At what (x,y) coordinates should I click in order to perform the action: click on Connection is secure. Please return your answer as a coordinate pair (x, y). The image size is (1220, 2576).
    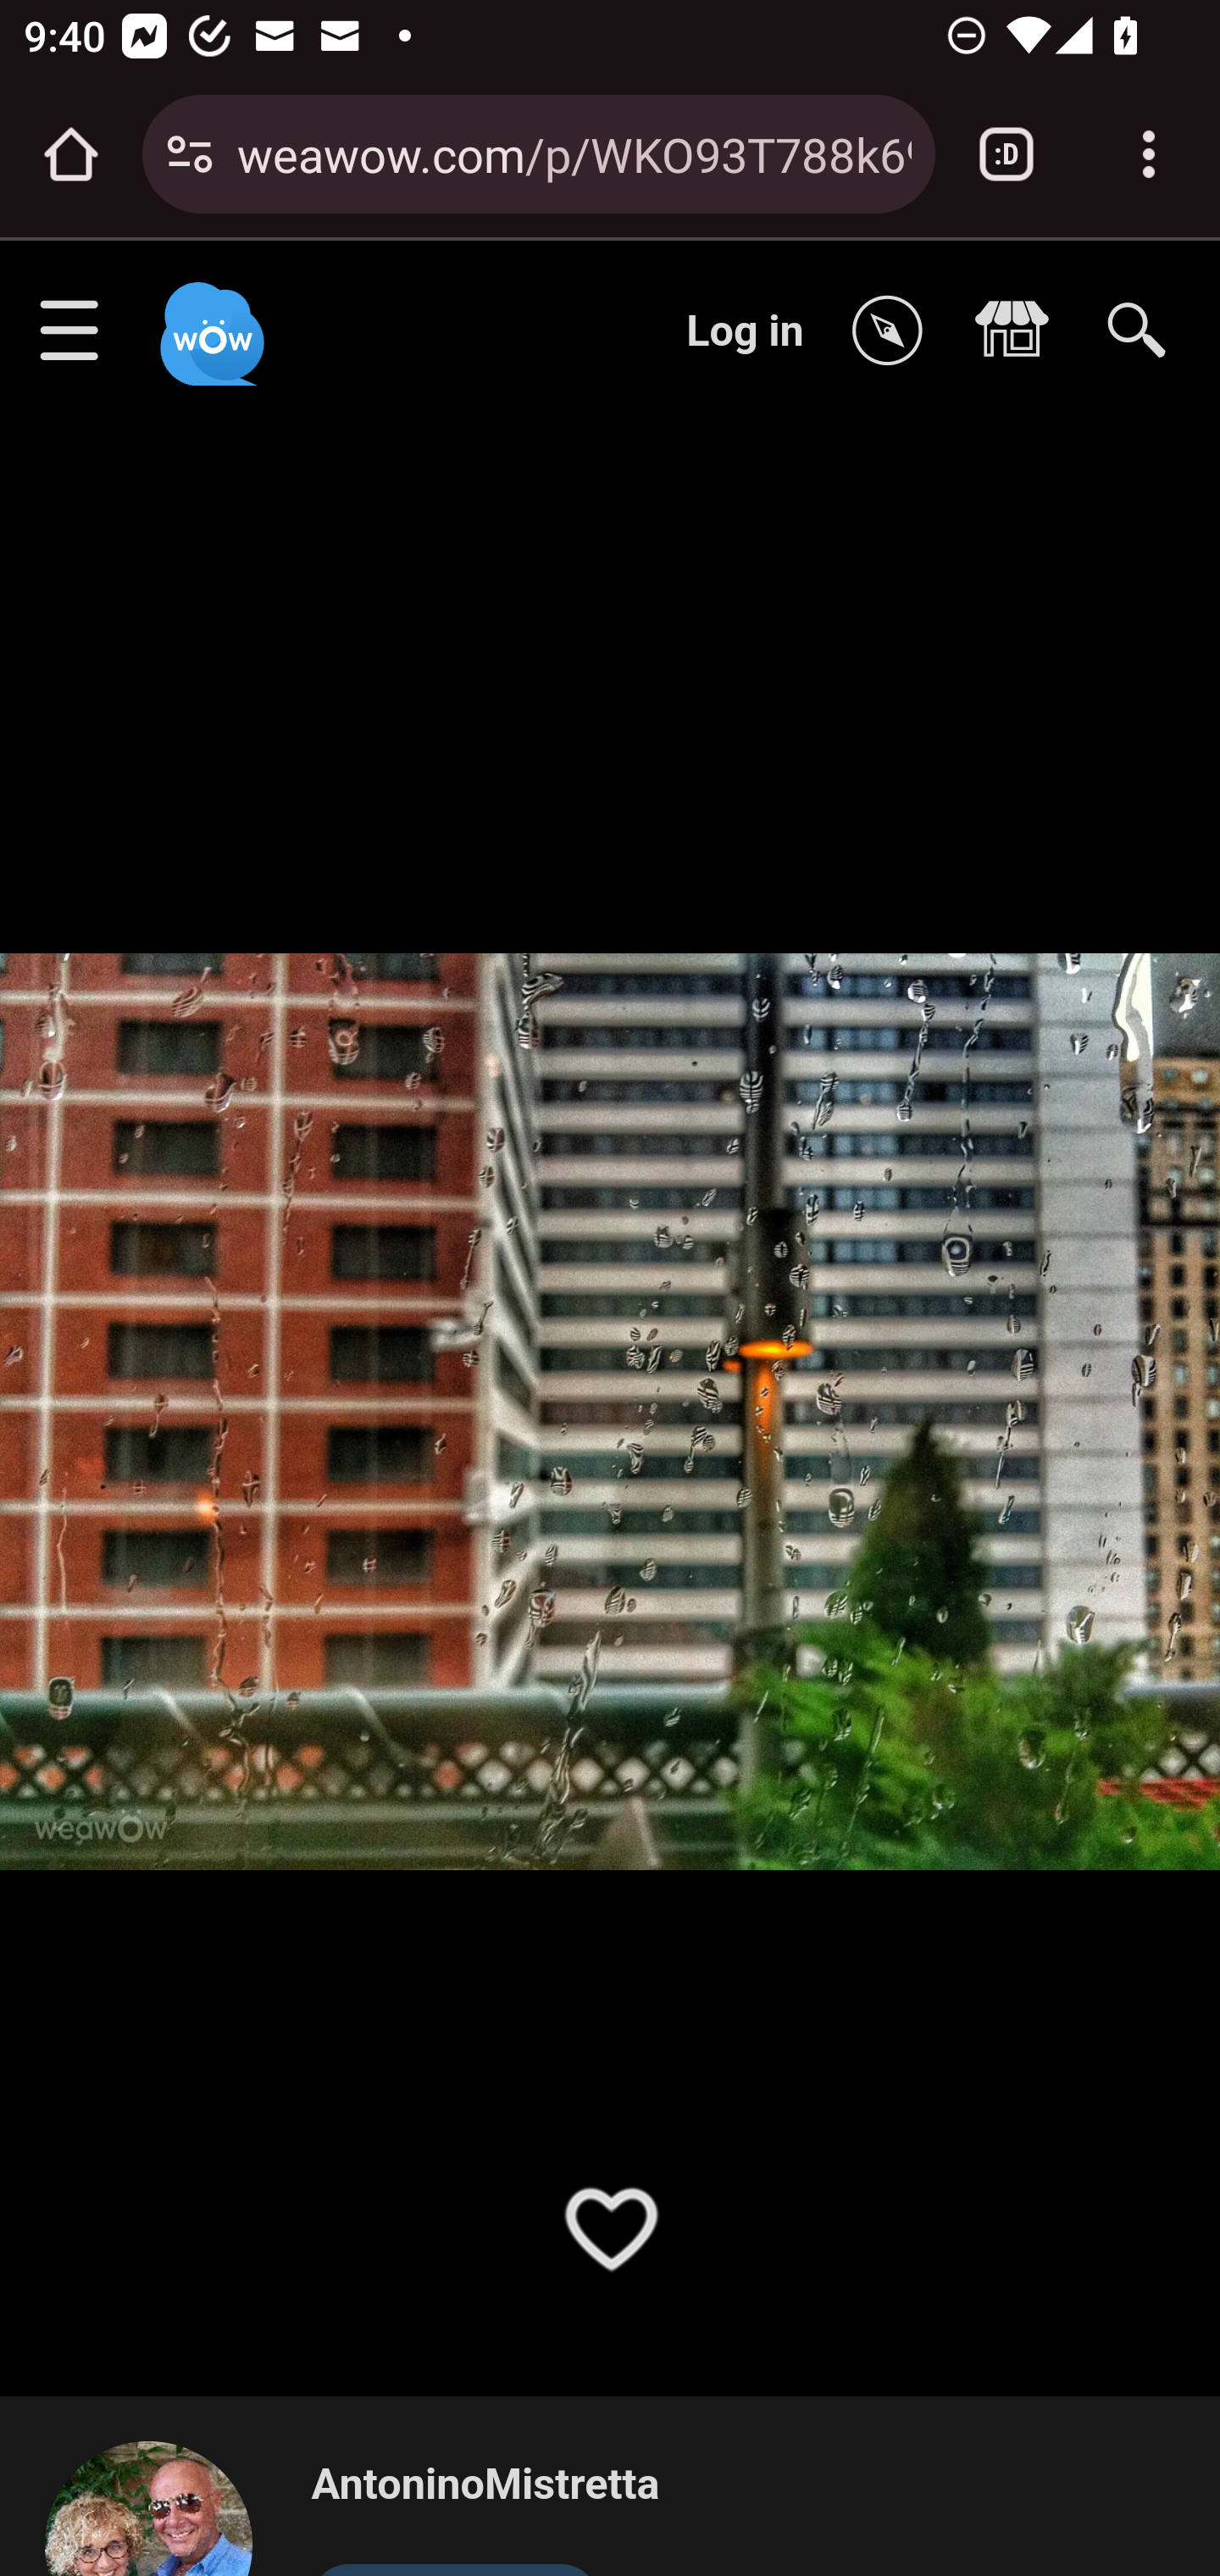
    Looking at the image, I should click on (190, 154).